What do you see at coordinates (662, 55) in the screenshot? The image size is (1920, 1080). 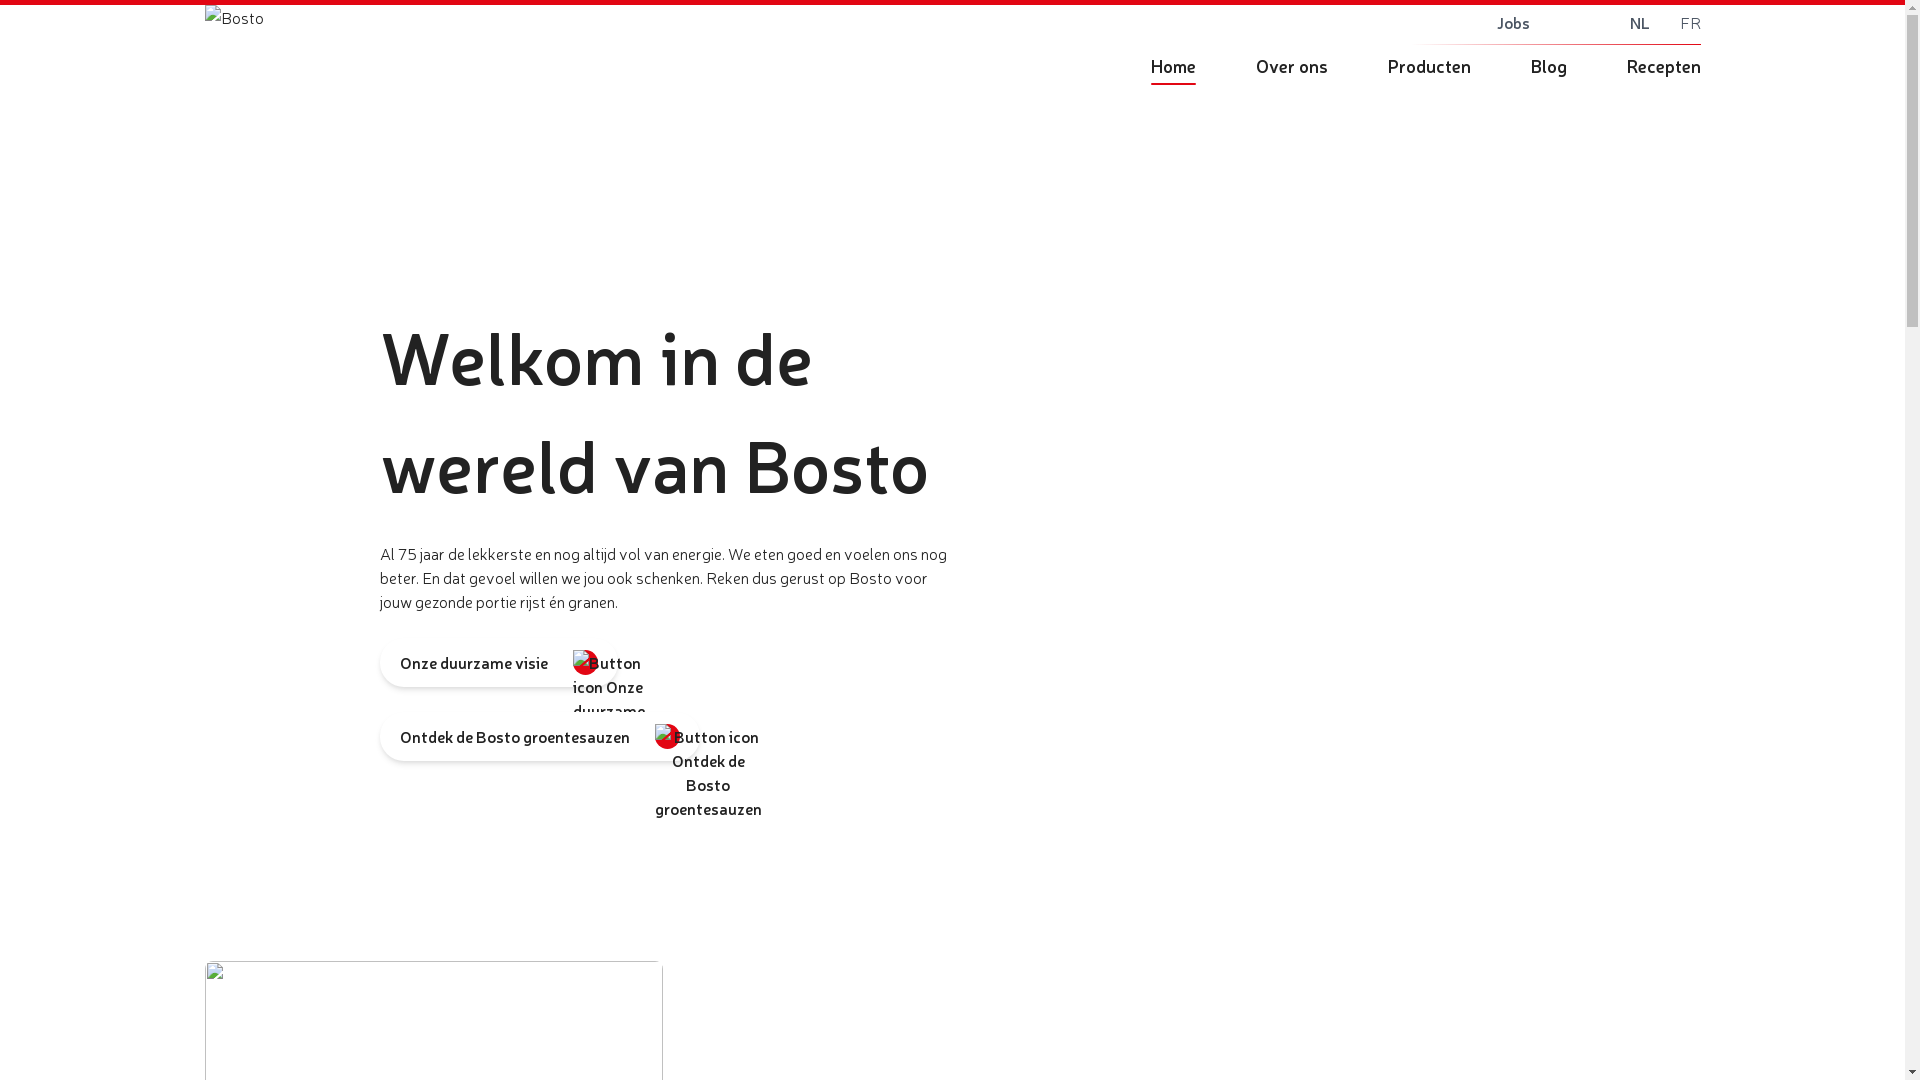 I see `Home Bosto` at bounding box center [662, 55].